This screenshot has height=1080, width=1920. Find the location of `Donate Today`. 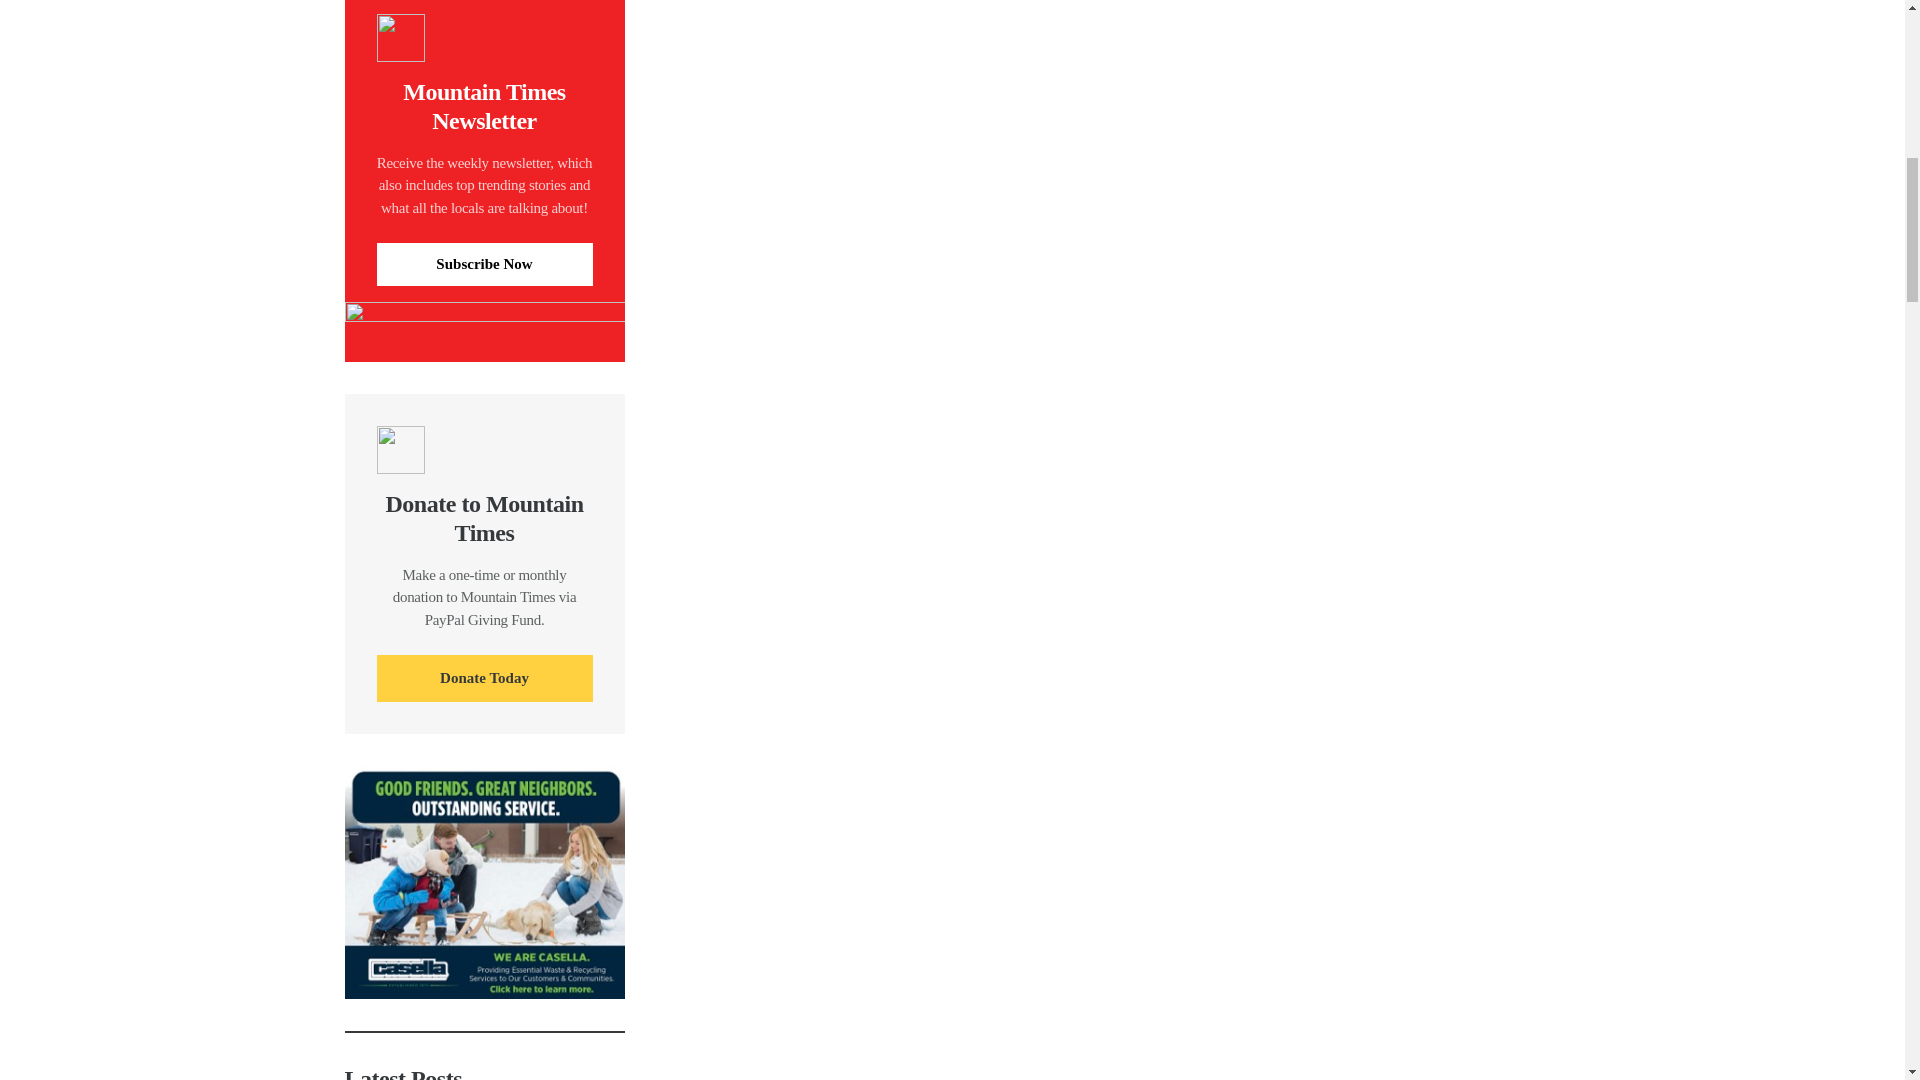

Donate Today is located at coordinates (484, 678).